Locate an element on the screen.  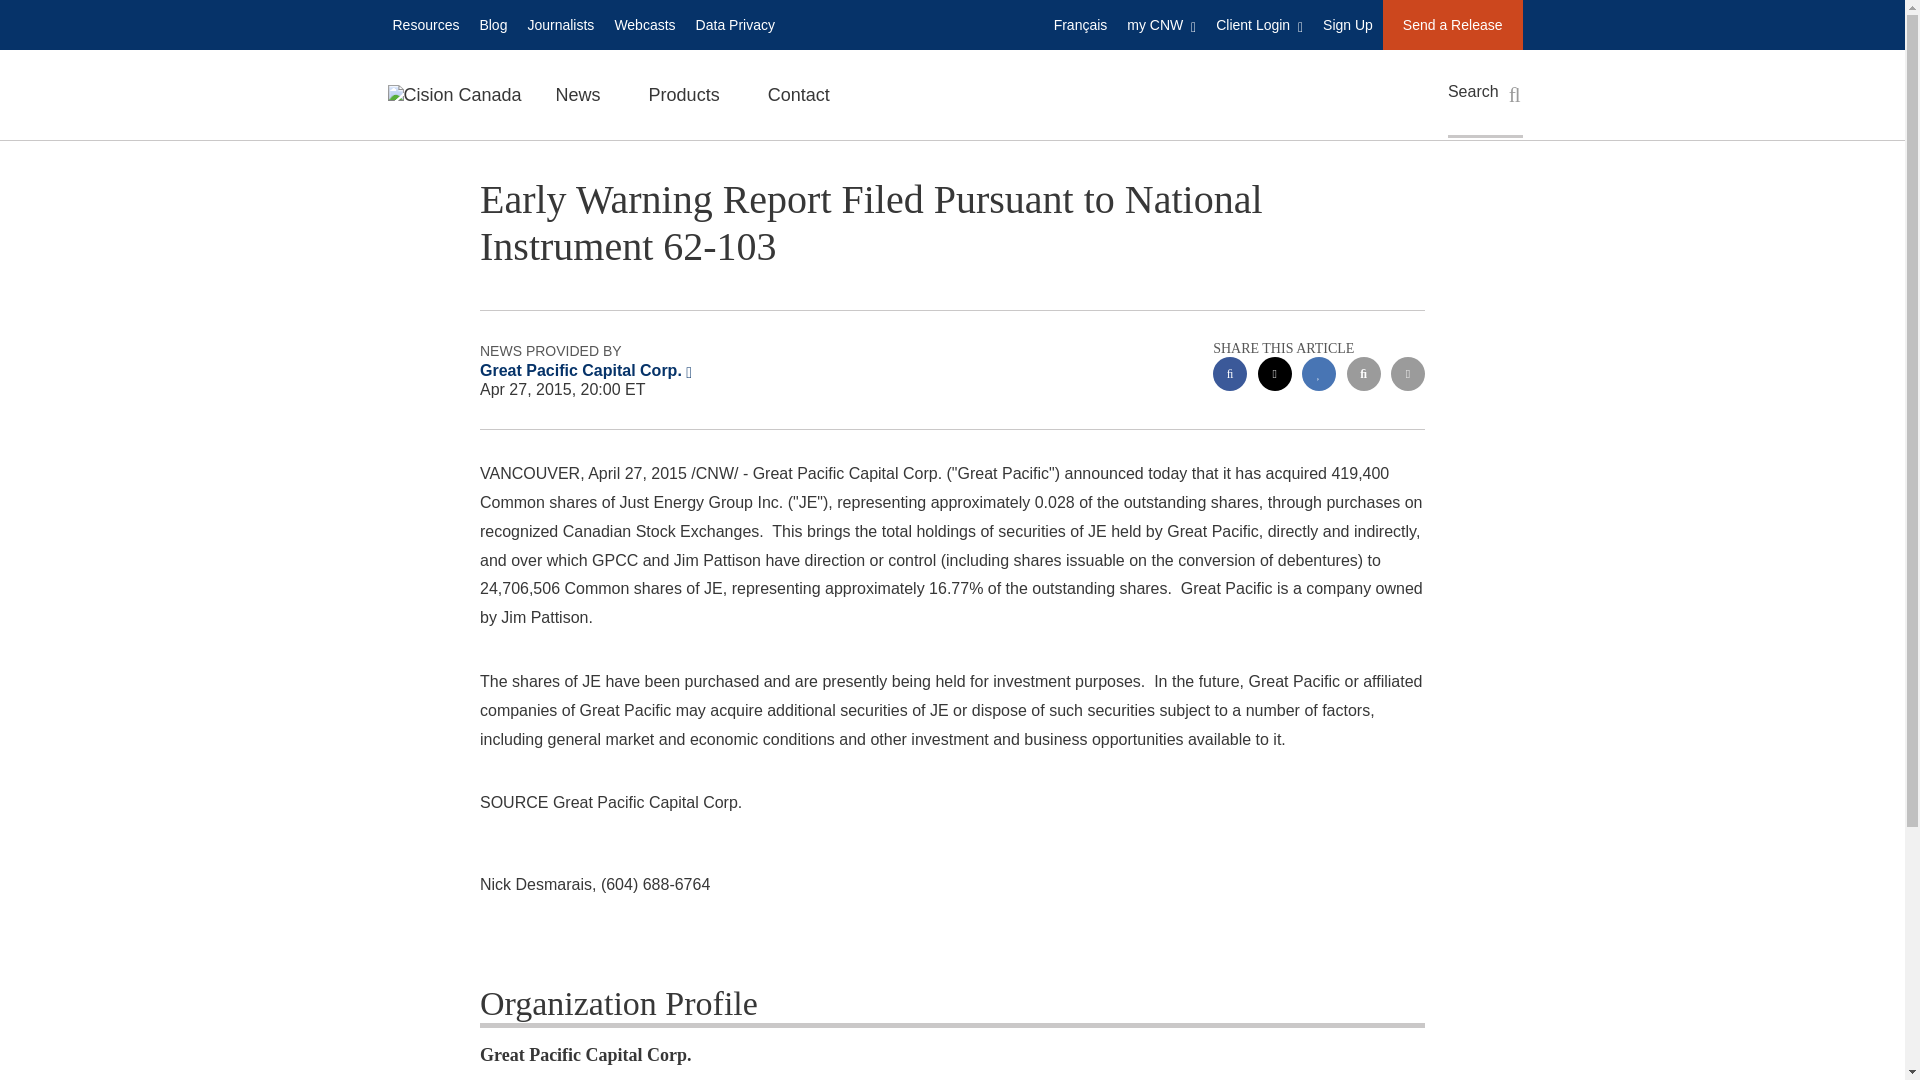
Contact is located at coordinates (799, 94).